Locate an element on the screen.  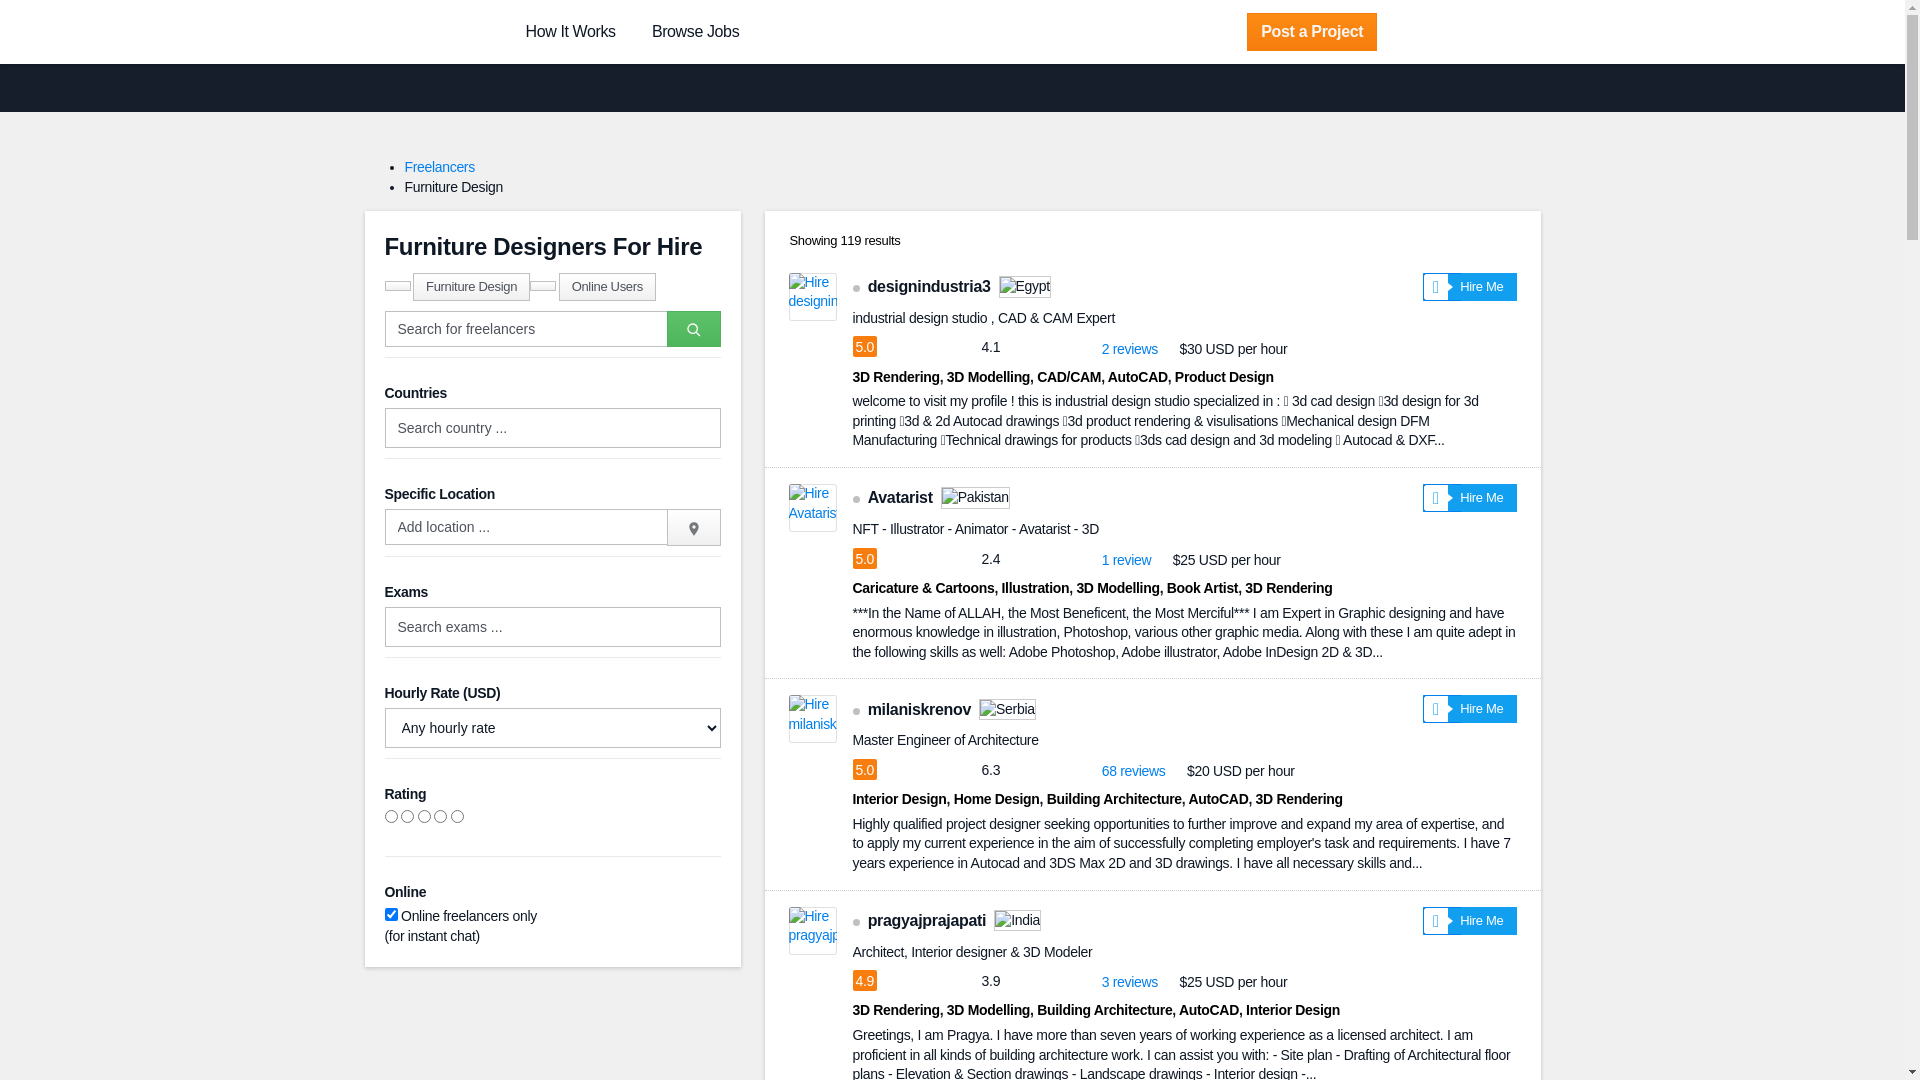
3 reviews is located at coordinates (1130, 982).